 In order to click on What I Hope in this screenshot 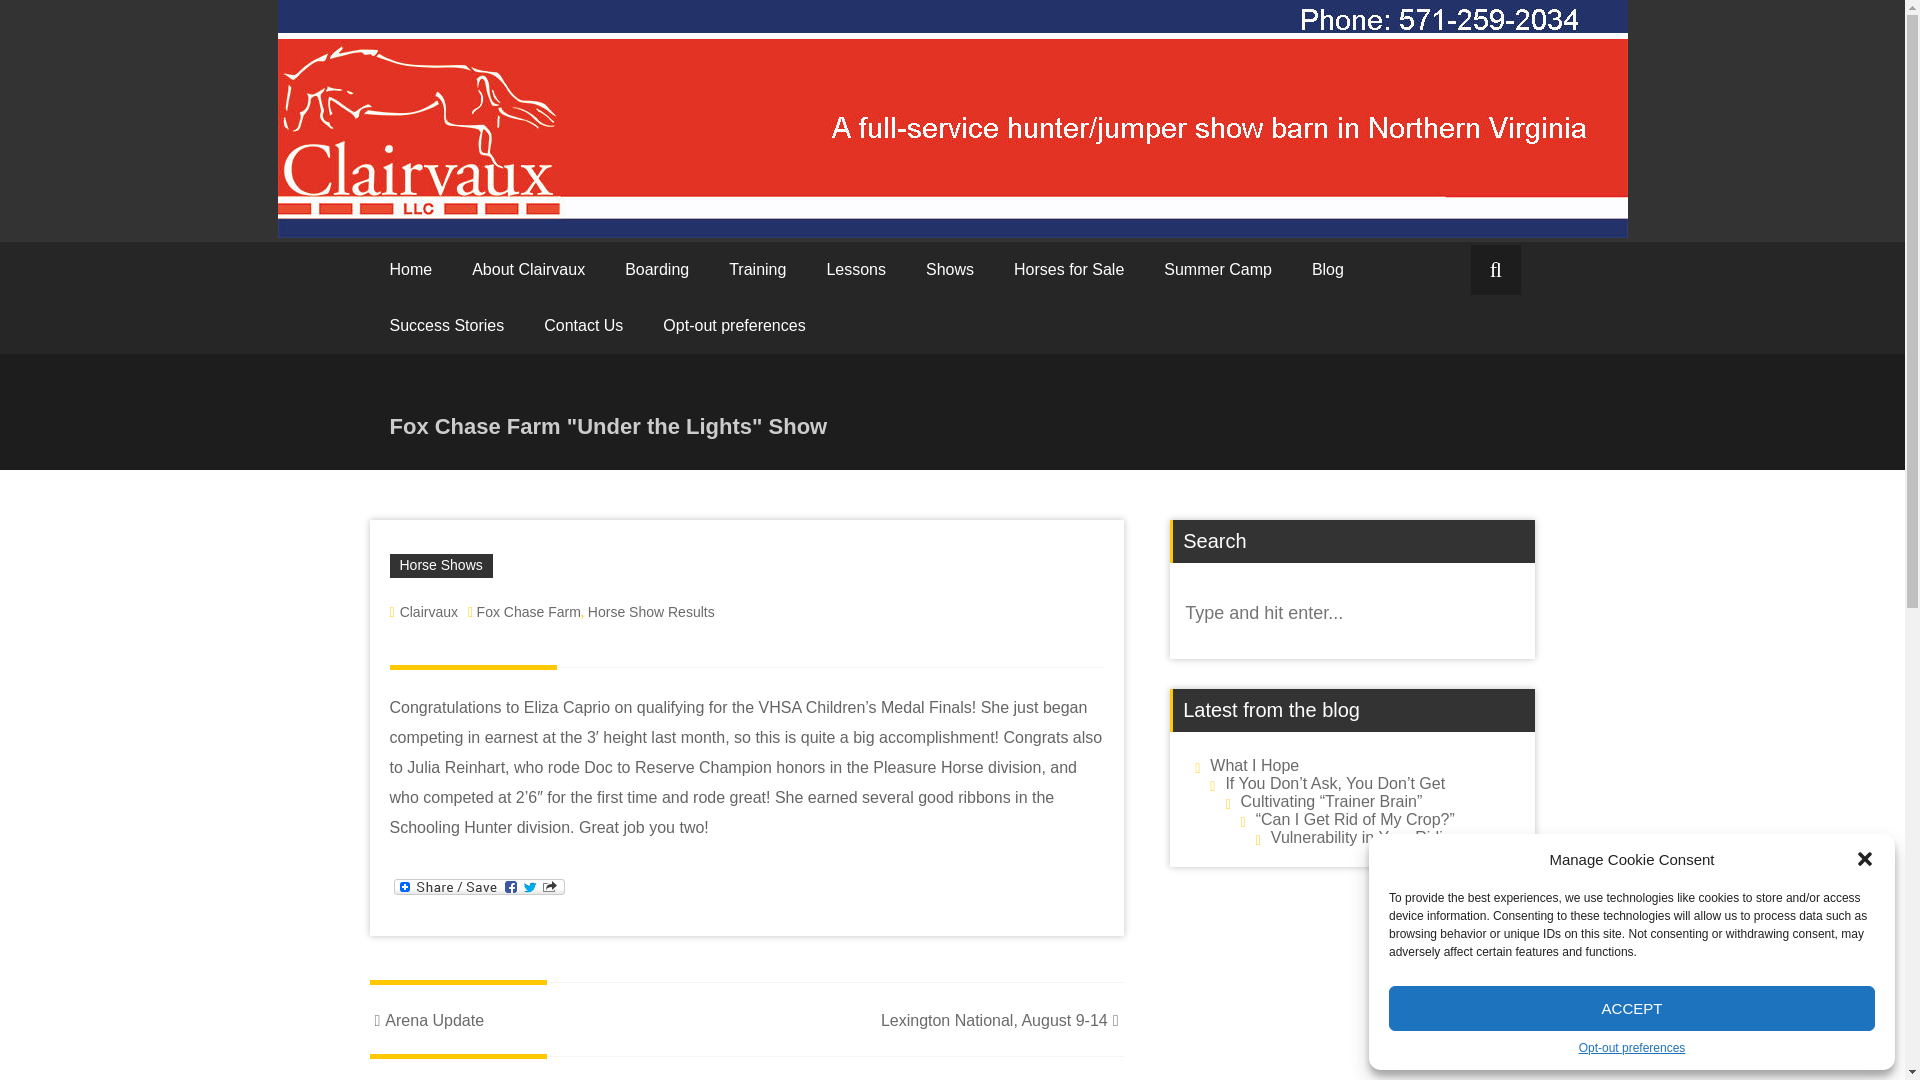, I will do `click(1254, 766)`.